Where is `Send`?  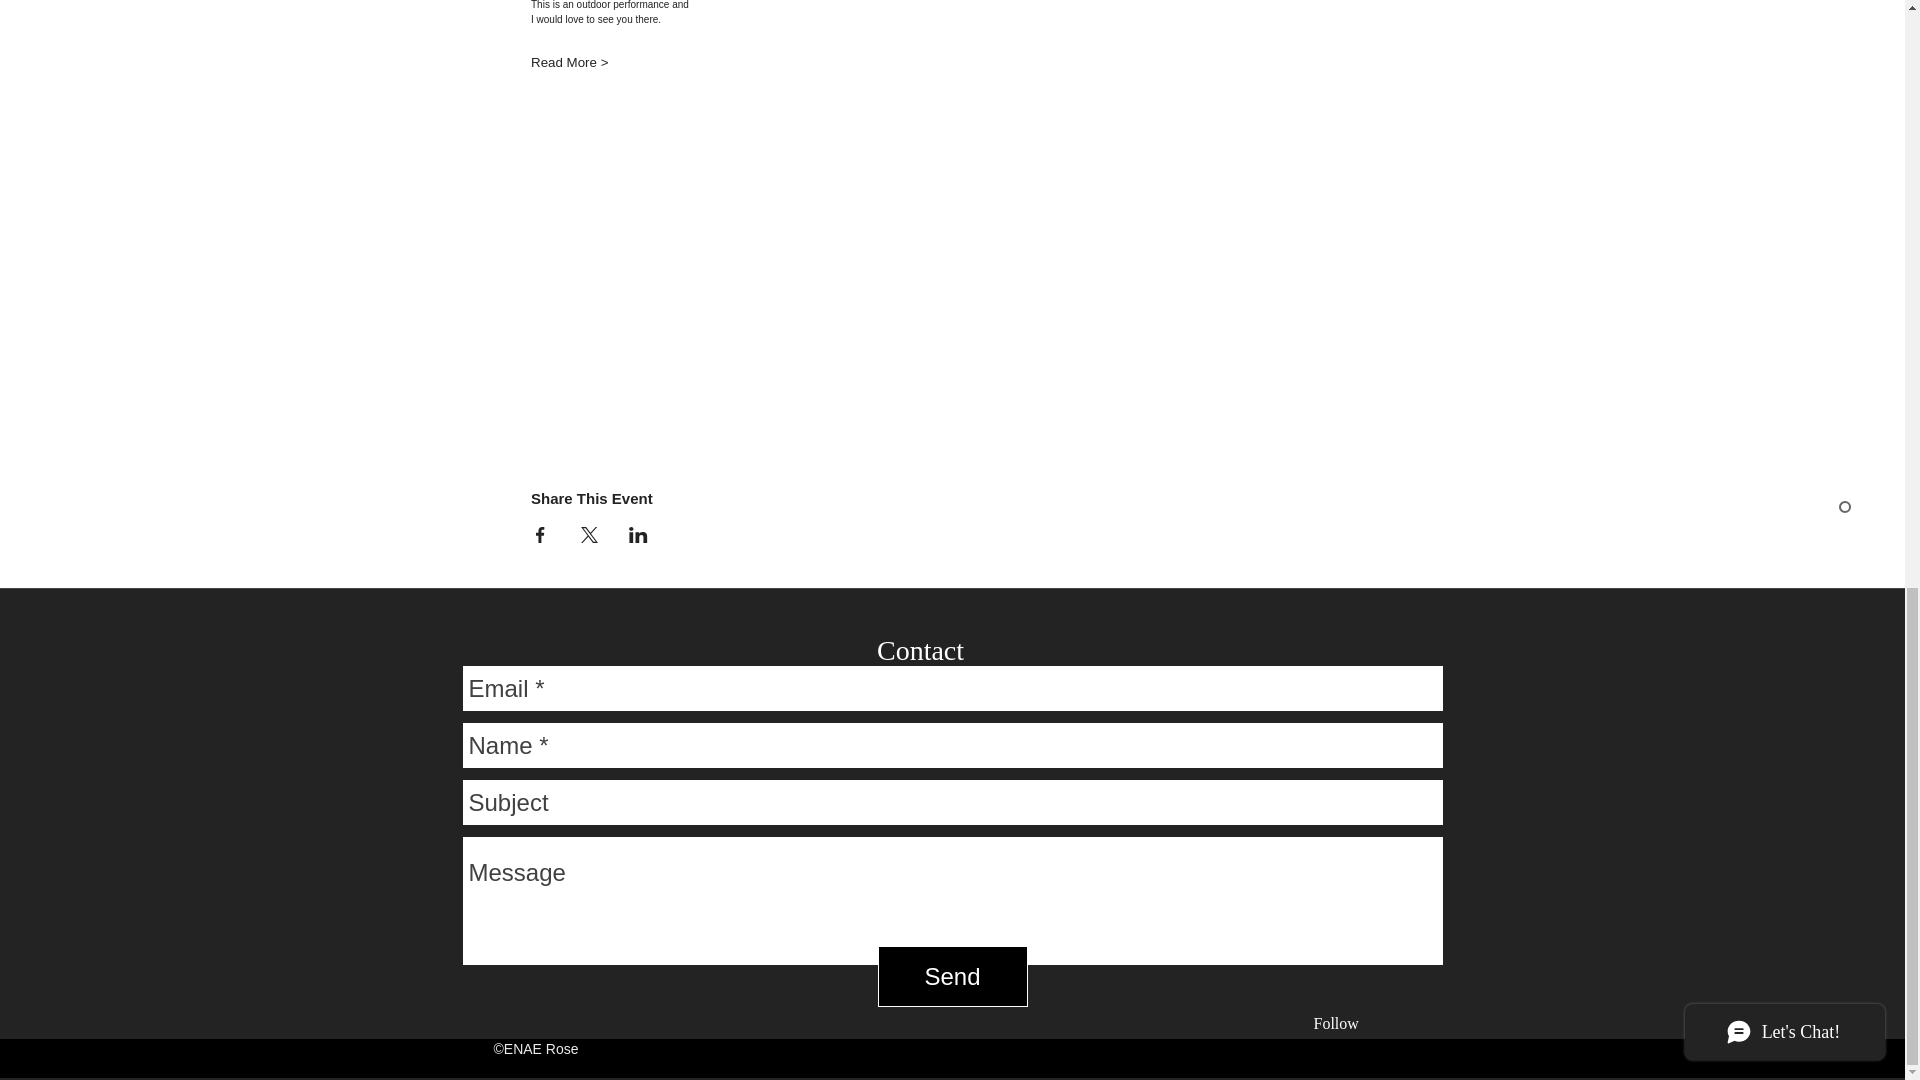 Send is located at coordinates (952, 976).